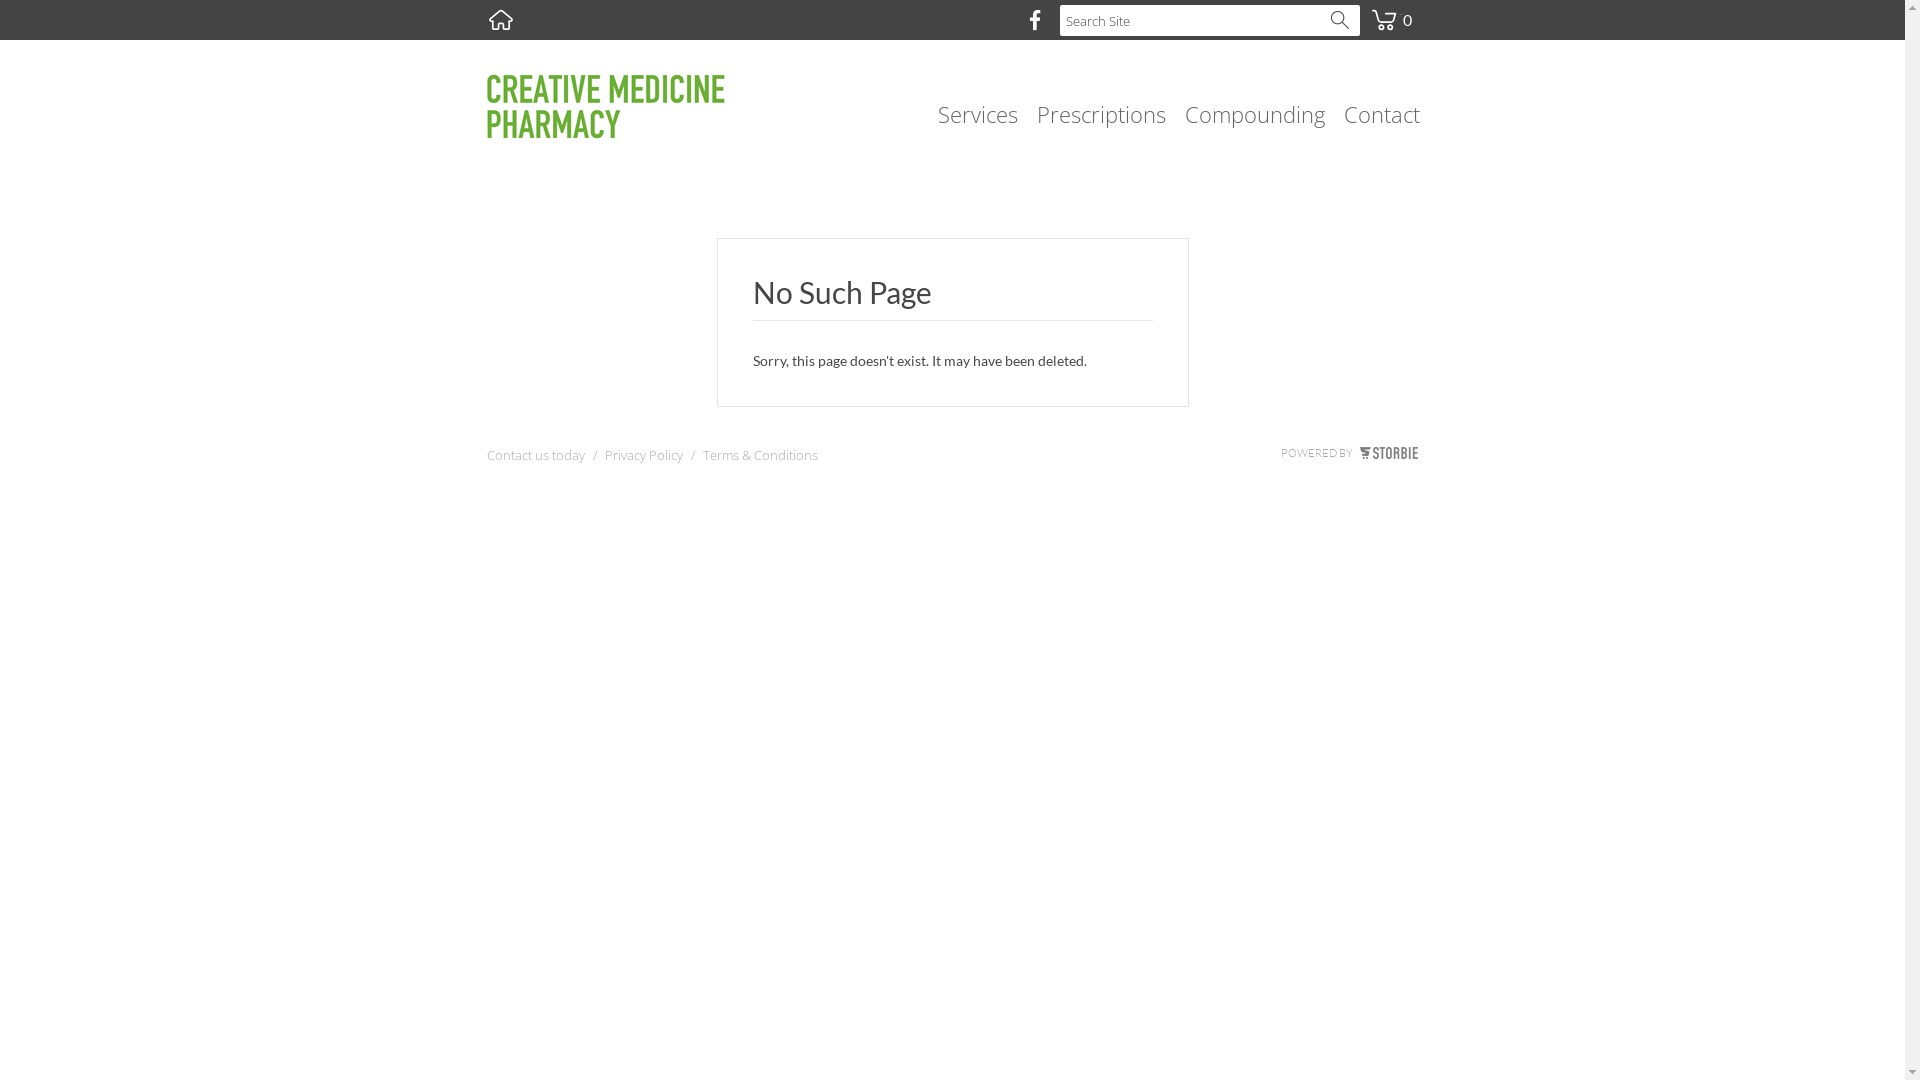 This screenshot has width=1920, height=1080. Describe the element at coordinates (501, 20) in the screenshot. I see ` ` at that location.